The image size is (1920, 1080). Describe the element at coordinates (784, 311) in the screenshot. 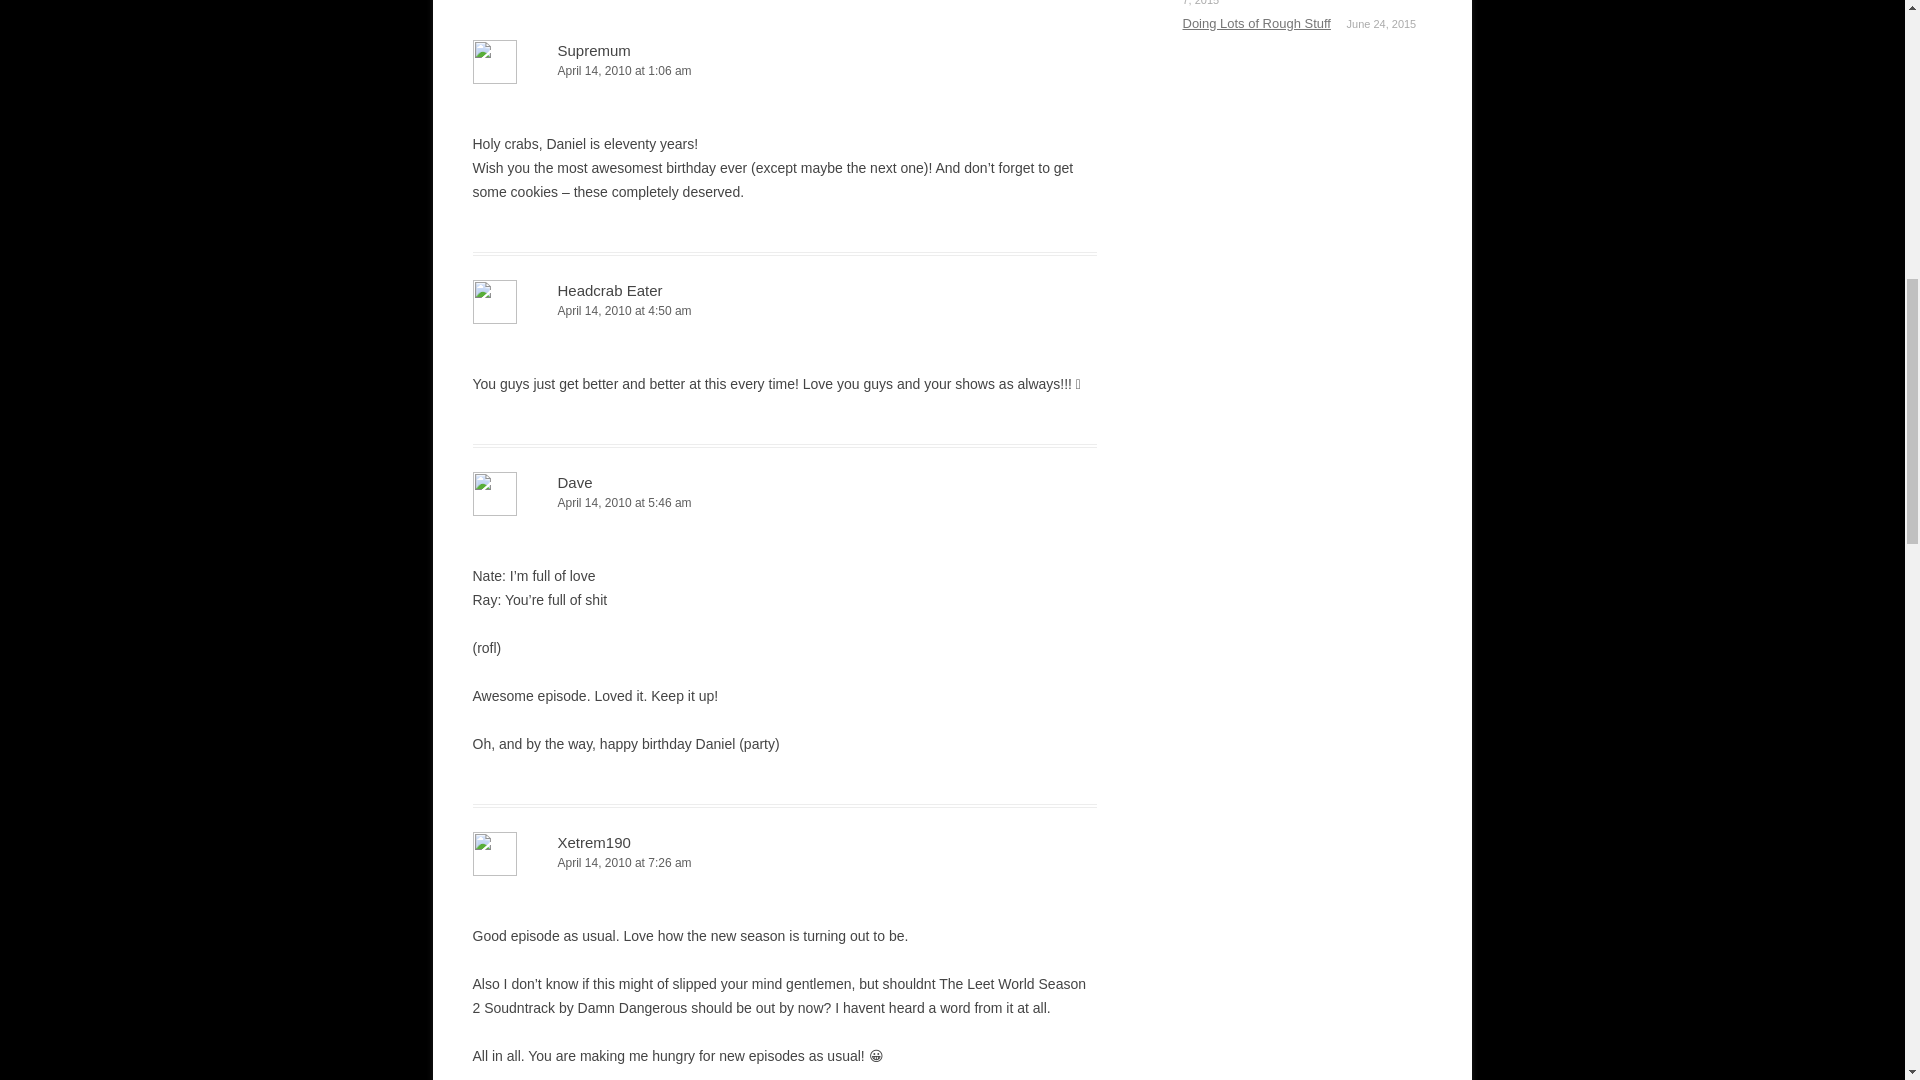

I see `April 14, 2010 at 4:50 am` at that location.